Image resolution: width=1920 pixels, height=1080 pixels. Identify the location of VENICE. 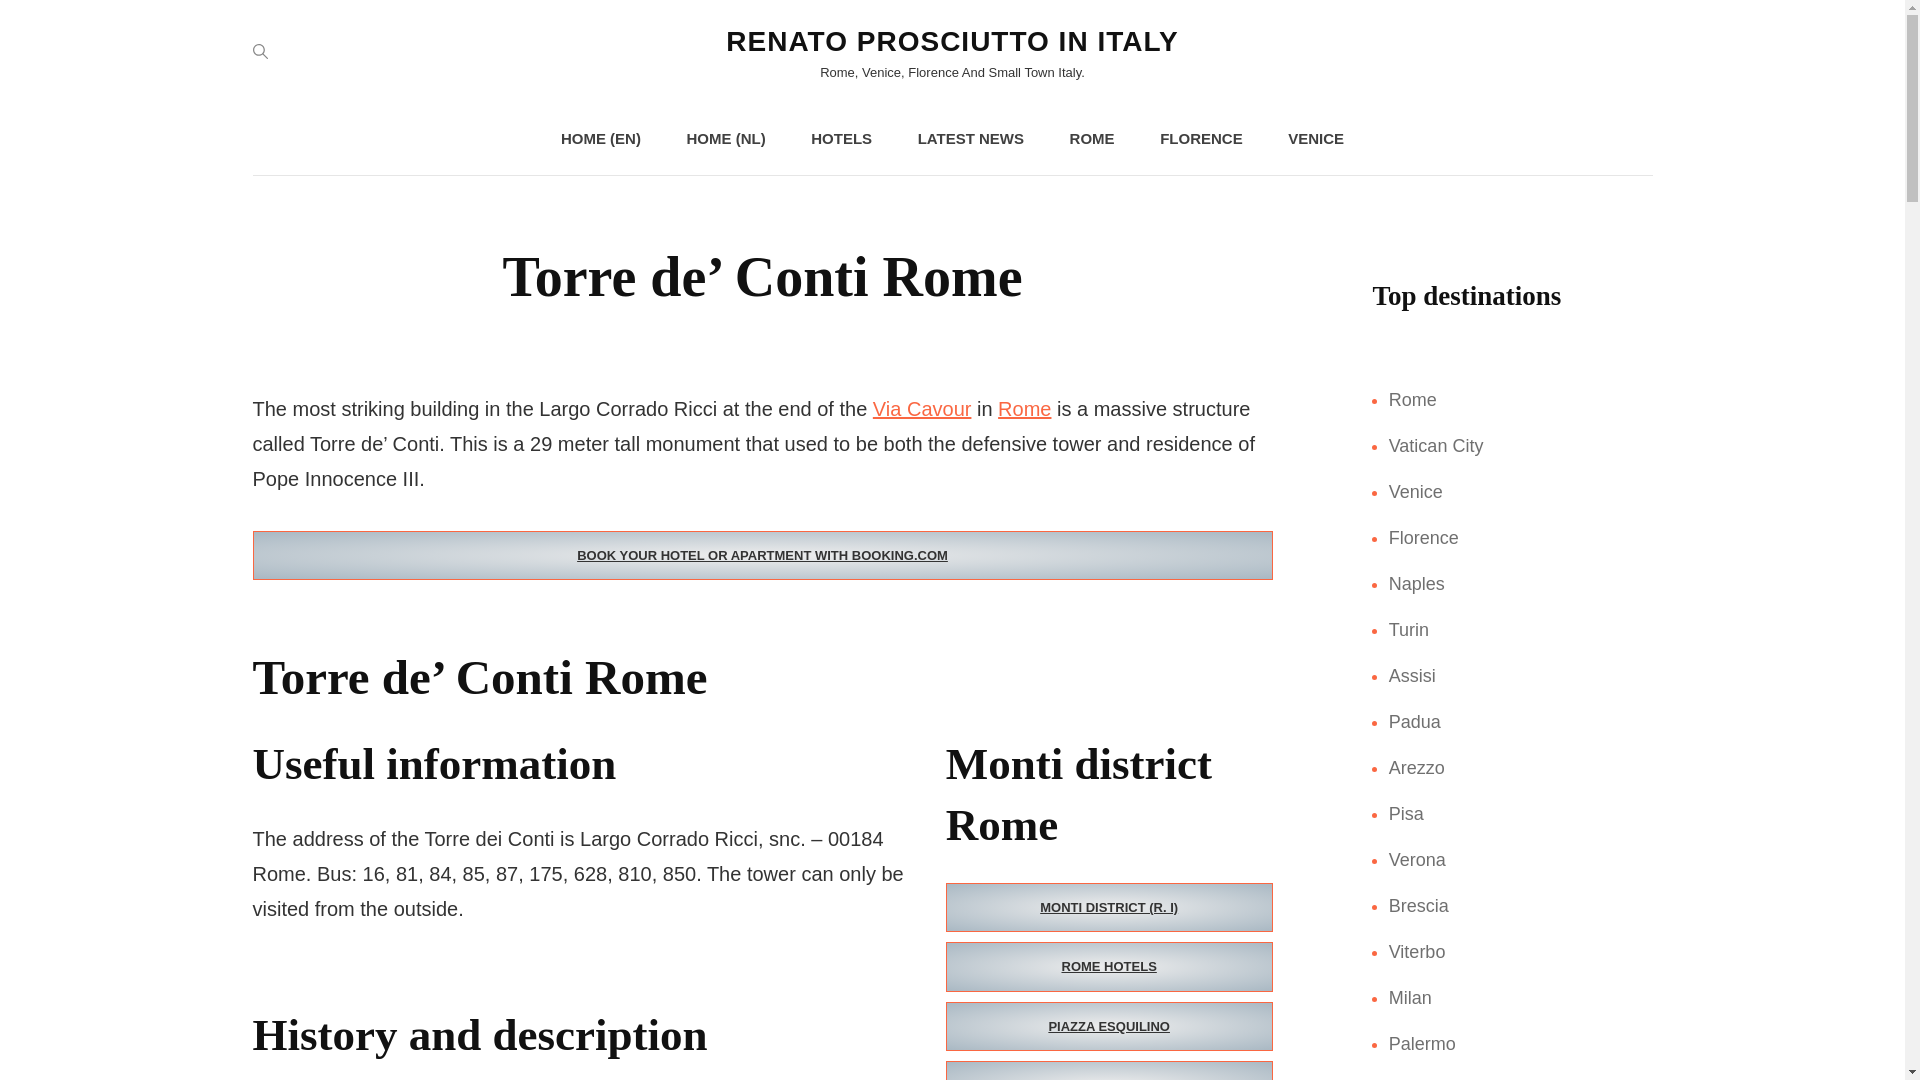
(1315, 138).